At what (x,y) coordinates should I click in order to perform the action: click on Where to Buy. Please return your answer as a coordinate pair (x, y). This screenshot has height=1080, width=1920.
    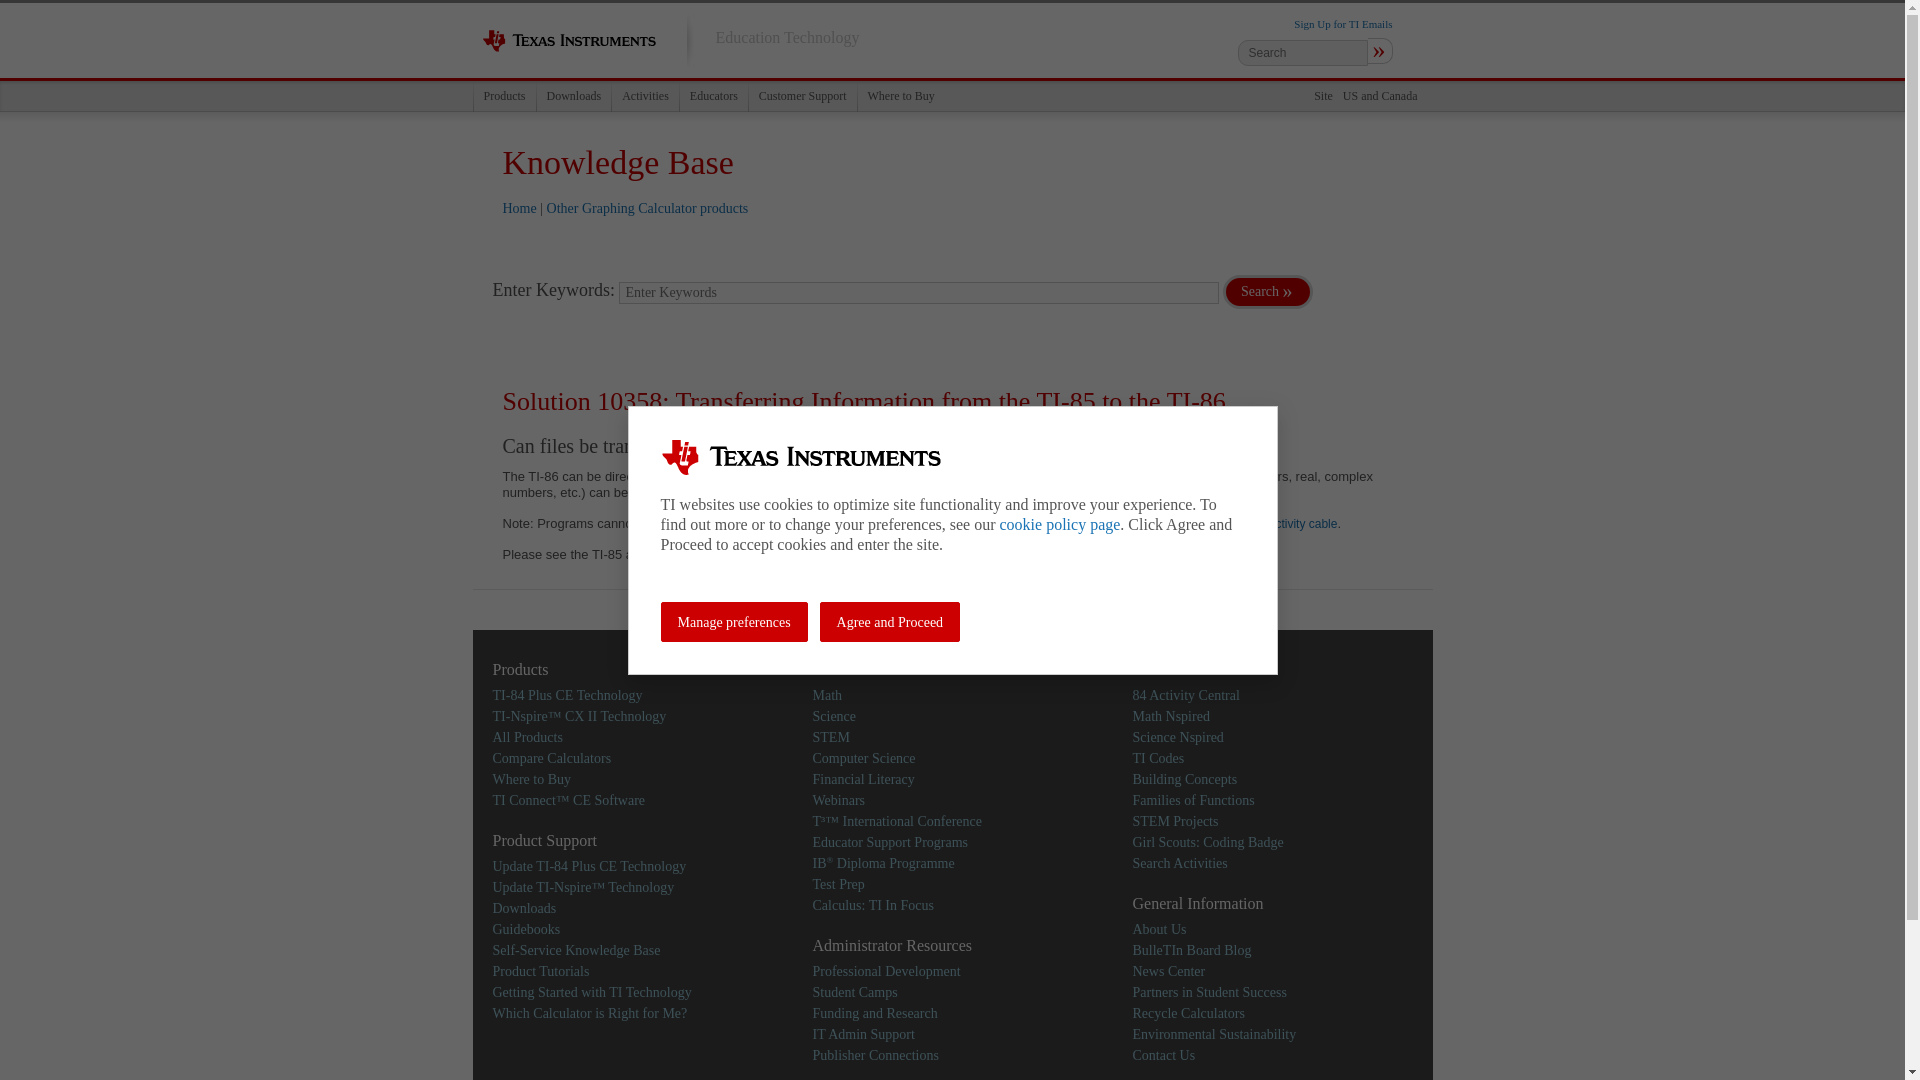
    Looking at the image, I should click on (530, 780).